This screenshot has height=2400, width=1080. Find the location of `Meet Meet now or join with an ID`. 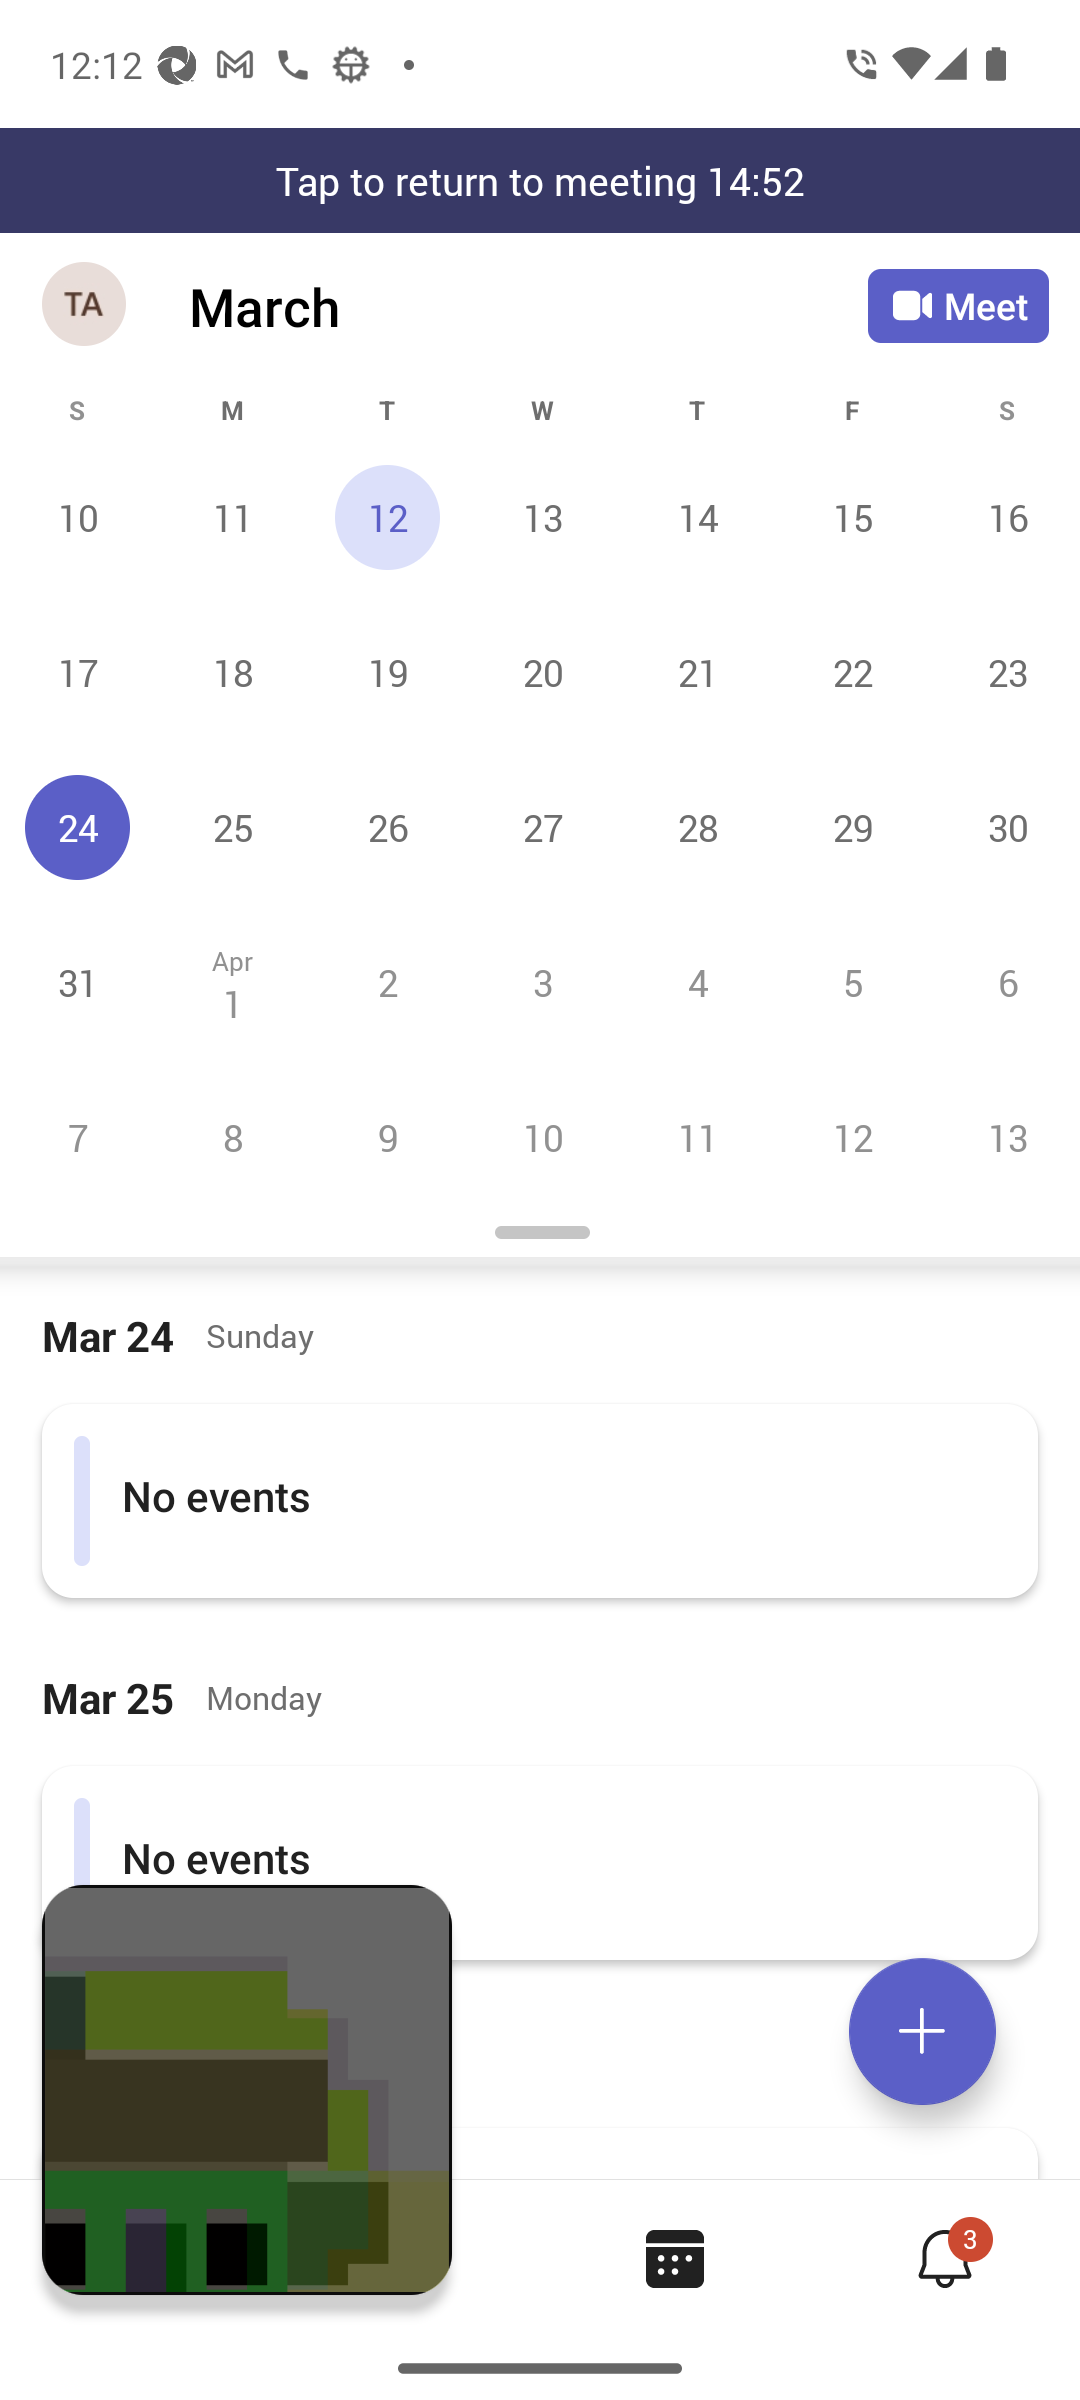

Meet Meet now or join with an ID is located at coordinates (958, 306).